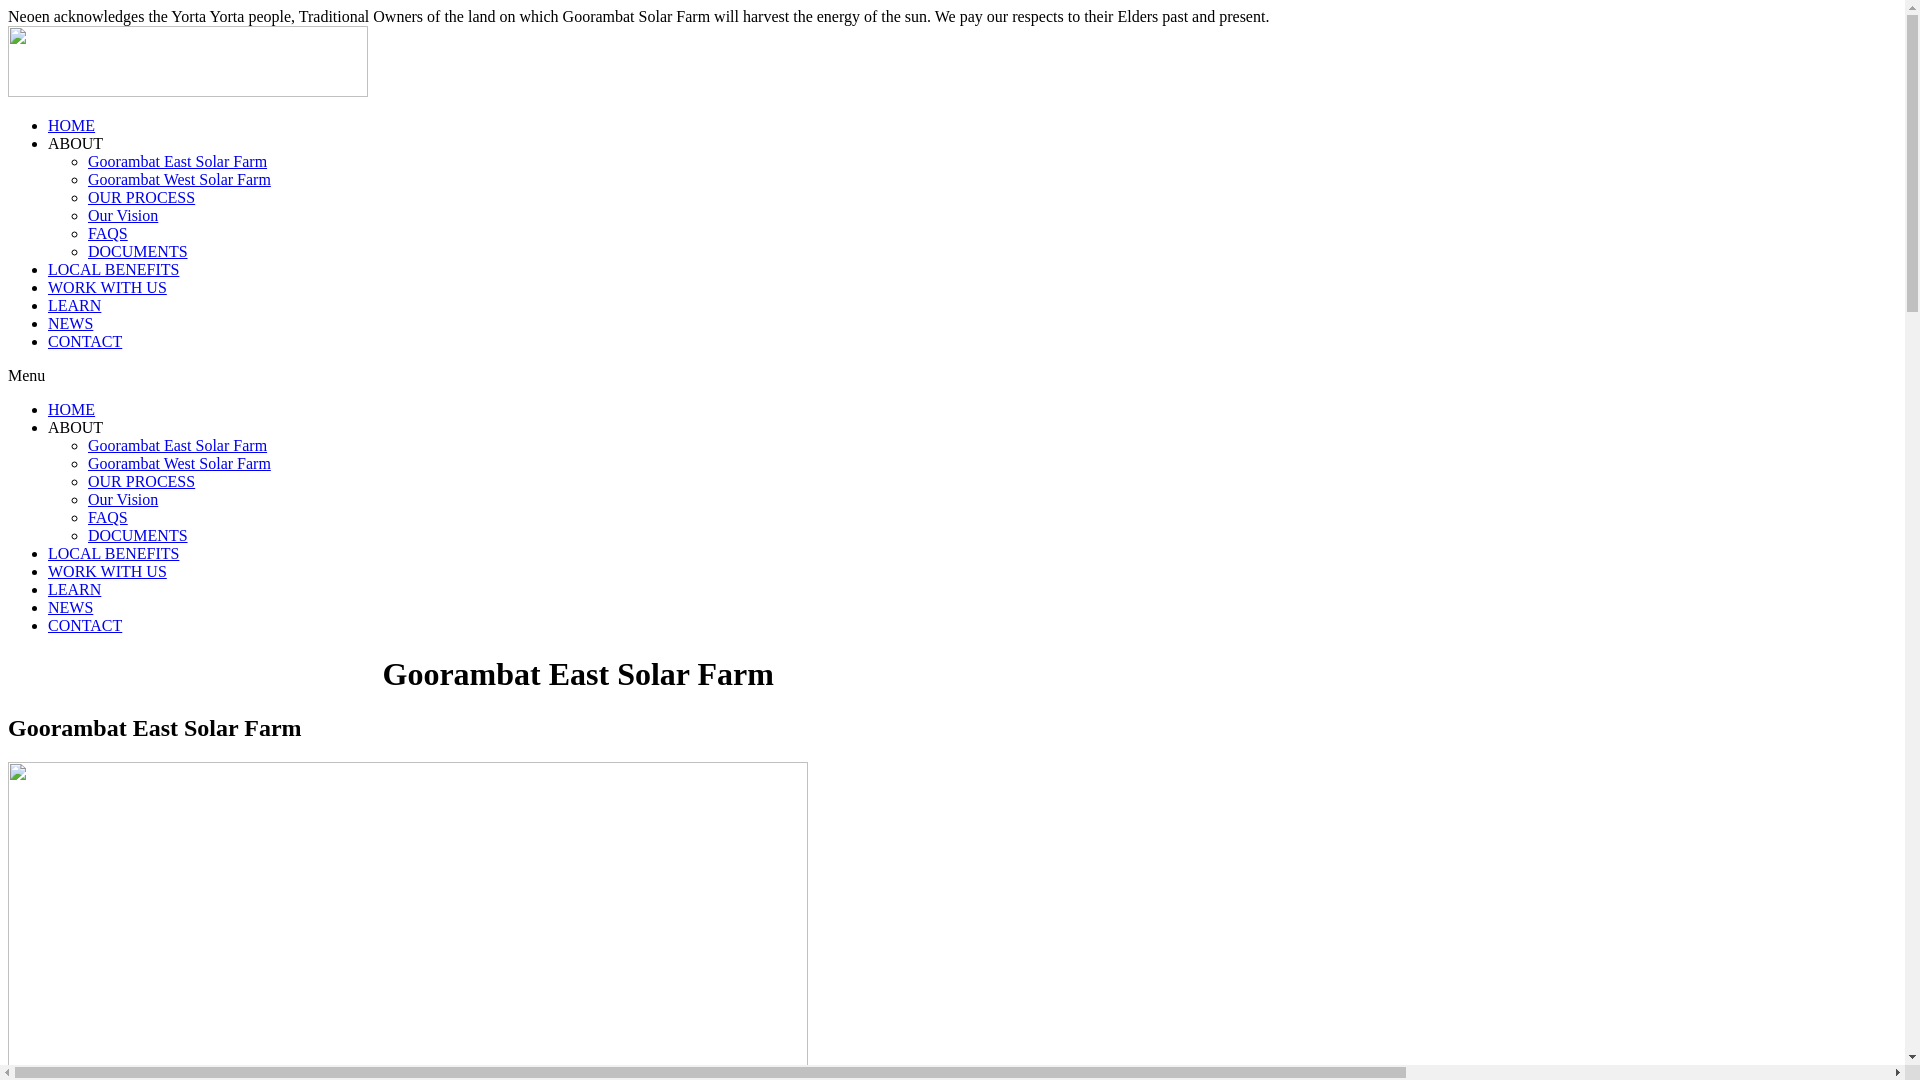 The width and height of the screenshot is (1920, 1080). What do you see at coordinates (72, 410) in the screenshot?
I see `HOME` at bounding box center [72, 410].